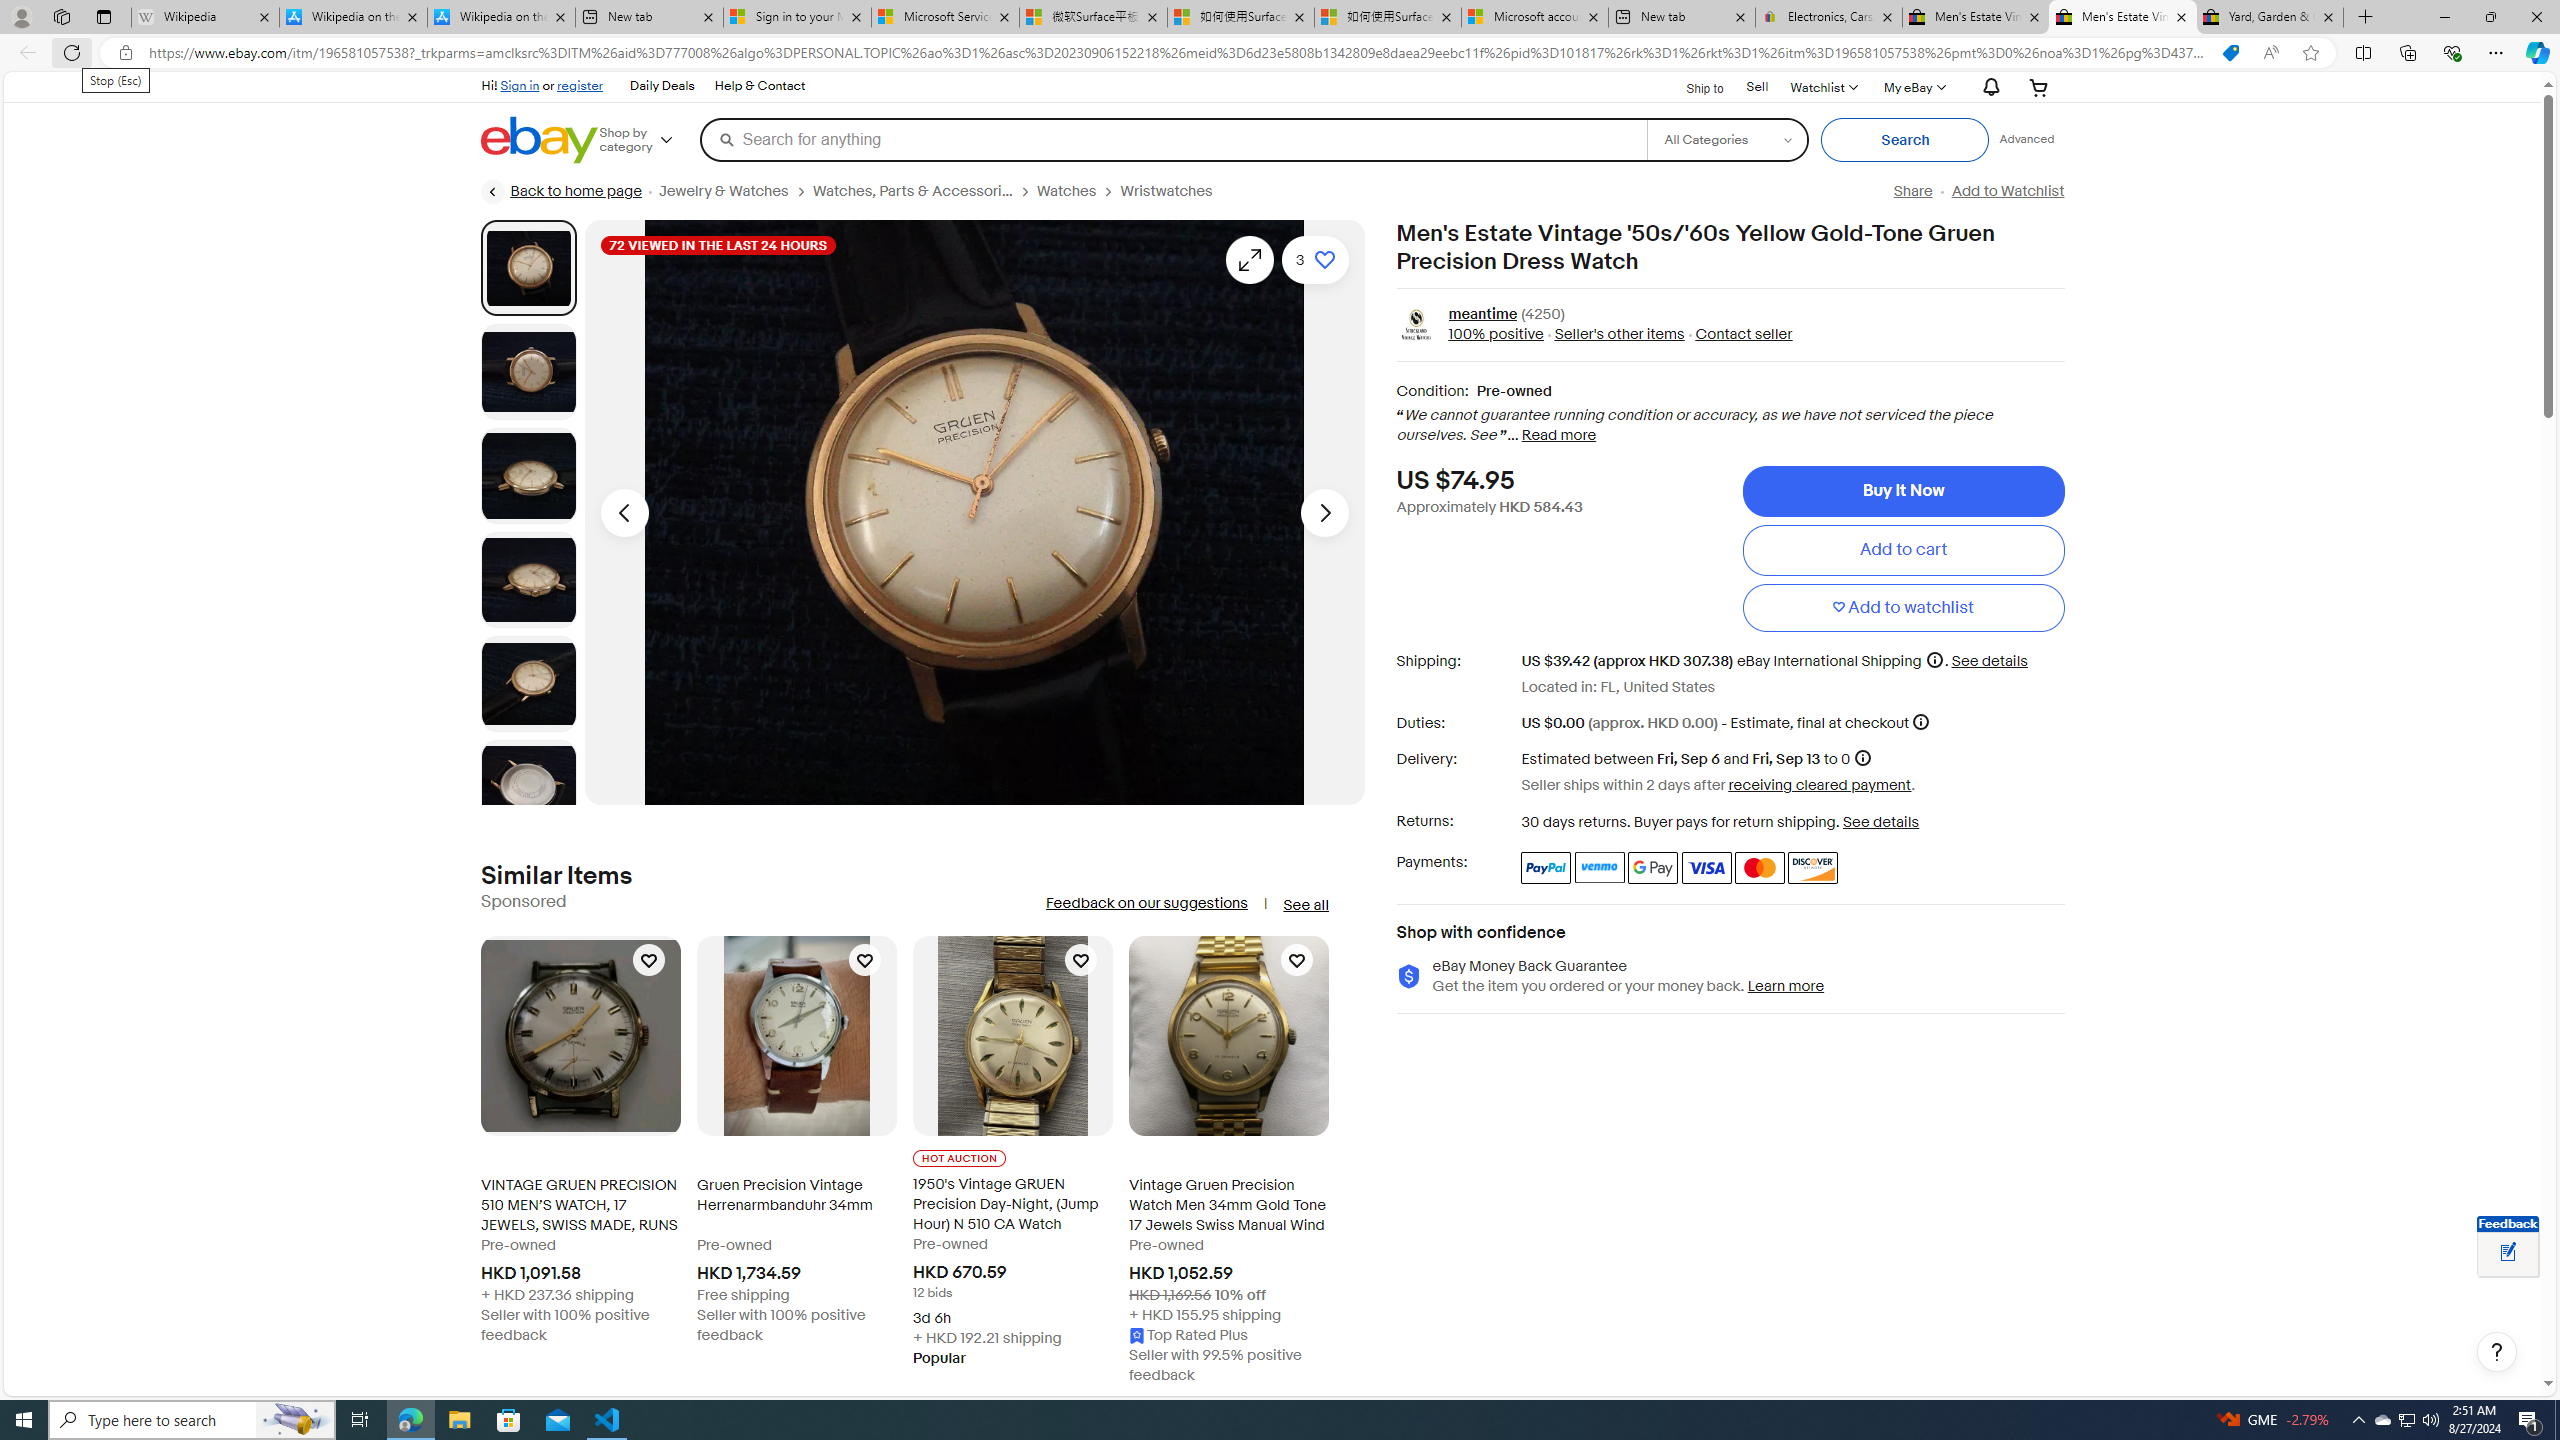 This screenshot has height=1440, width=2560. I want to click on Microsoft Services Agreement, so click(946, 17).